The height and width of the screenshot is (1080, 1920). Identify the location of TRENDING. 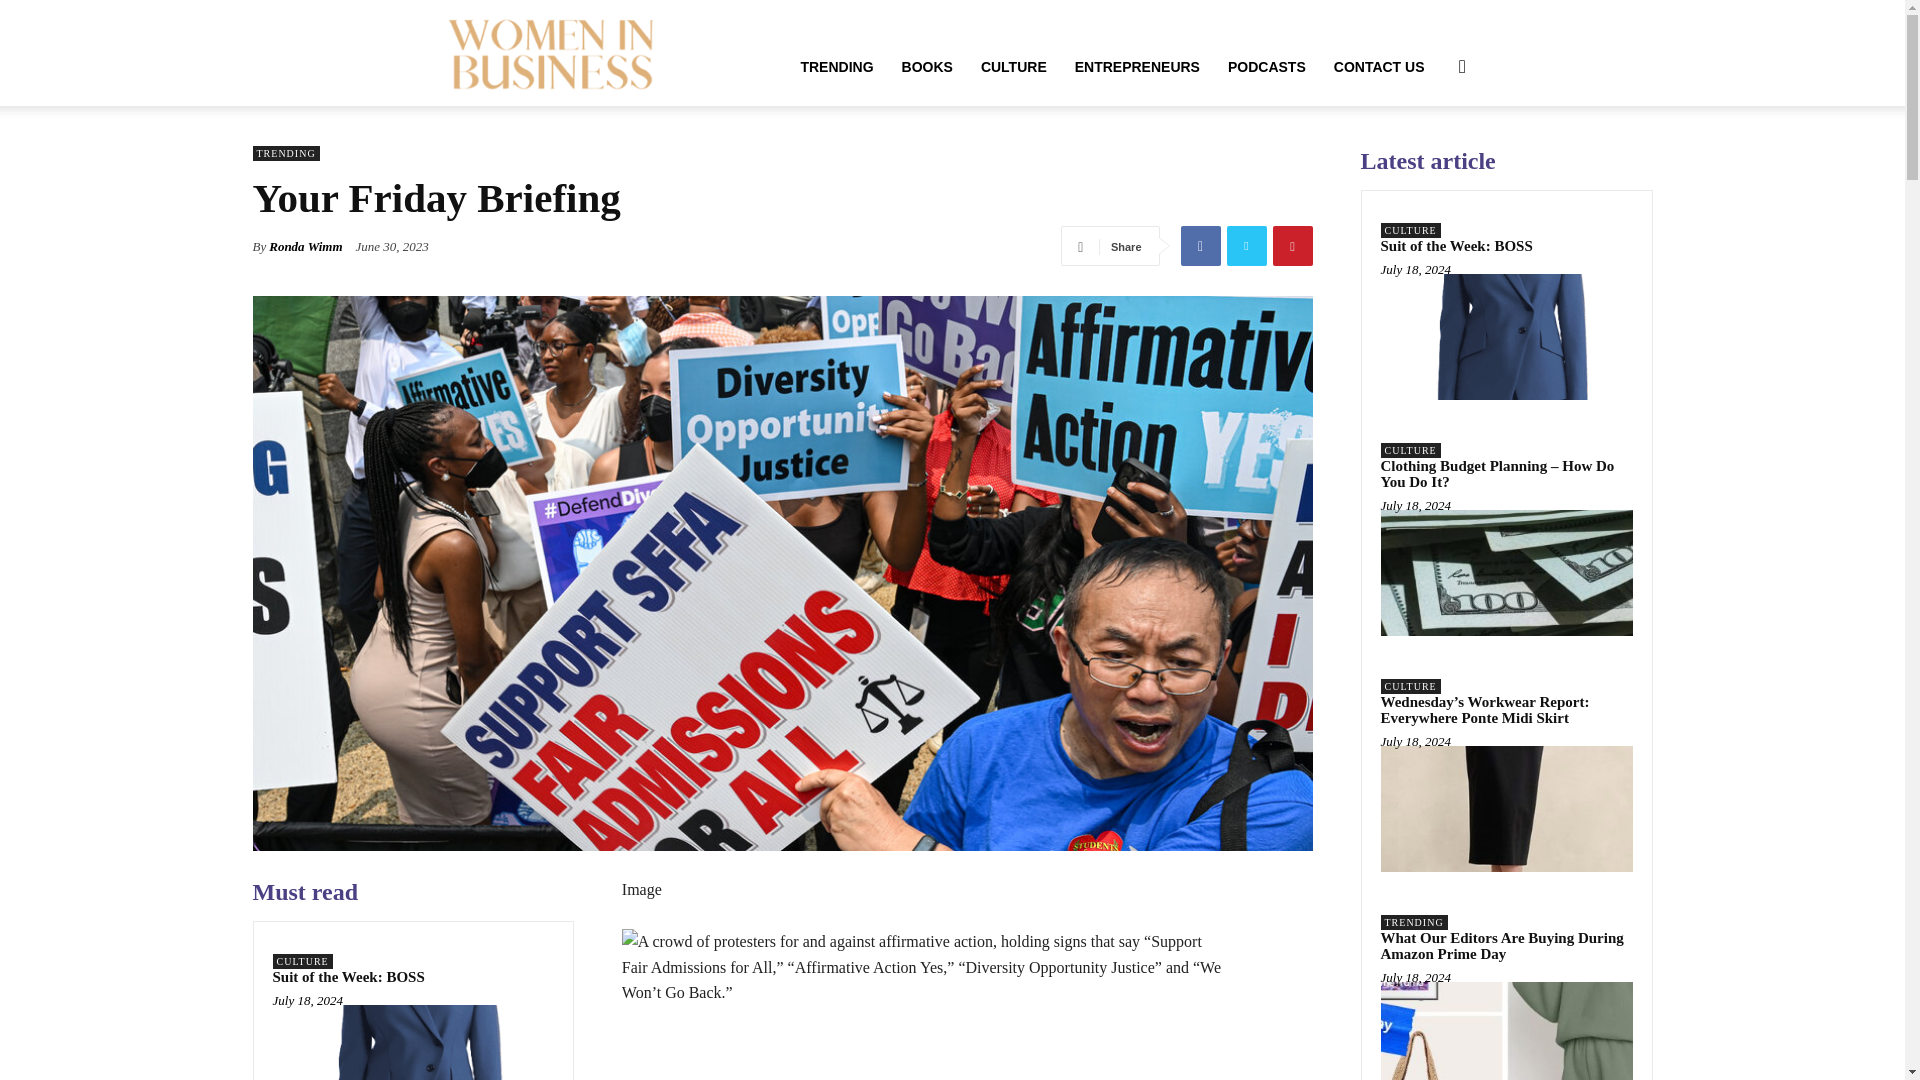
(284, 152).